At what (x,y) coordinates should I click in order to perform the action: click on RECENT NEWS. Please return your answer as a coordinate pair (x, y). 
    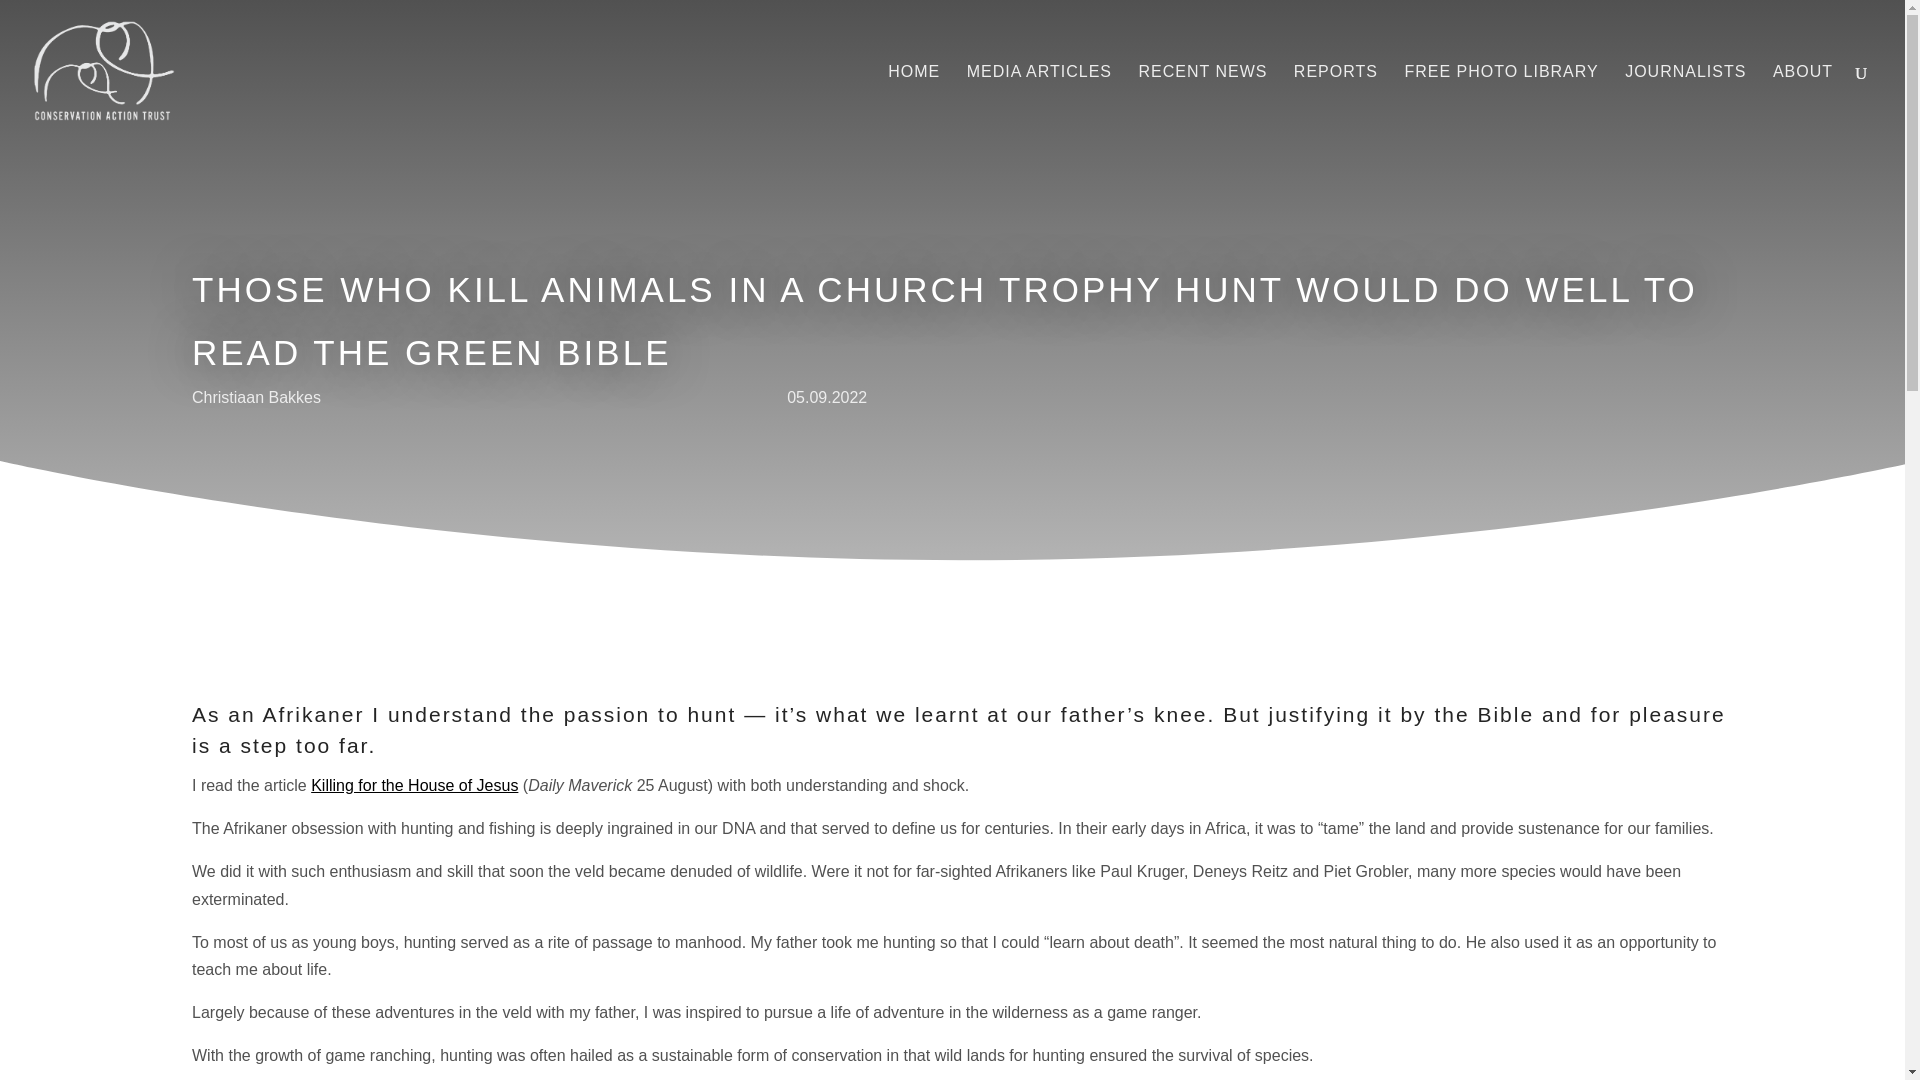
    Looking at the image, I should click on (1202, 104).